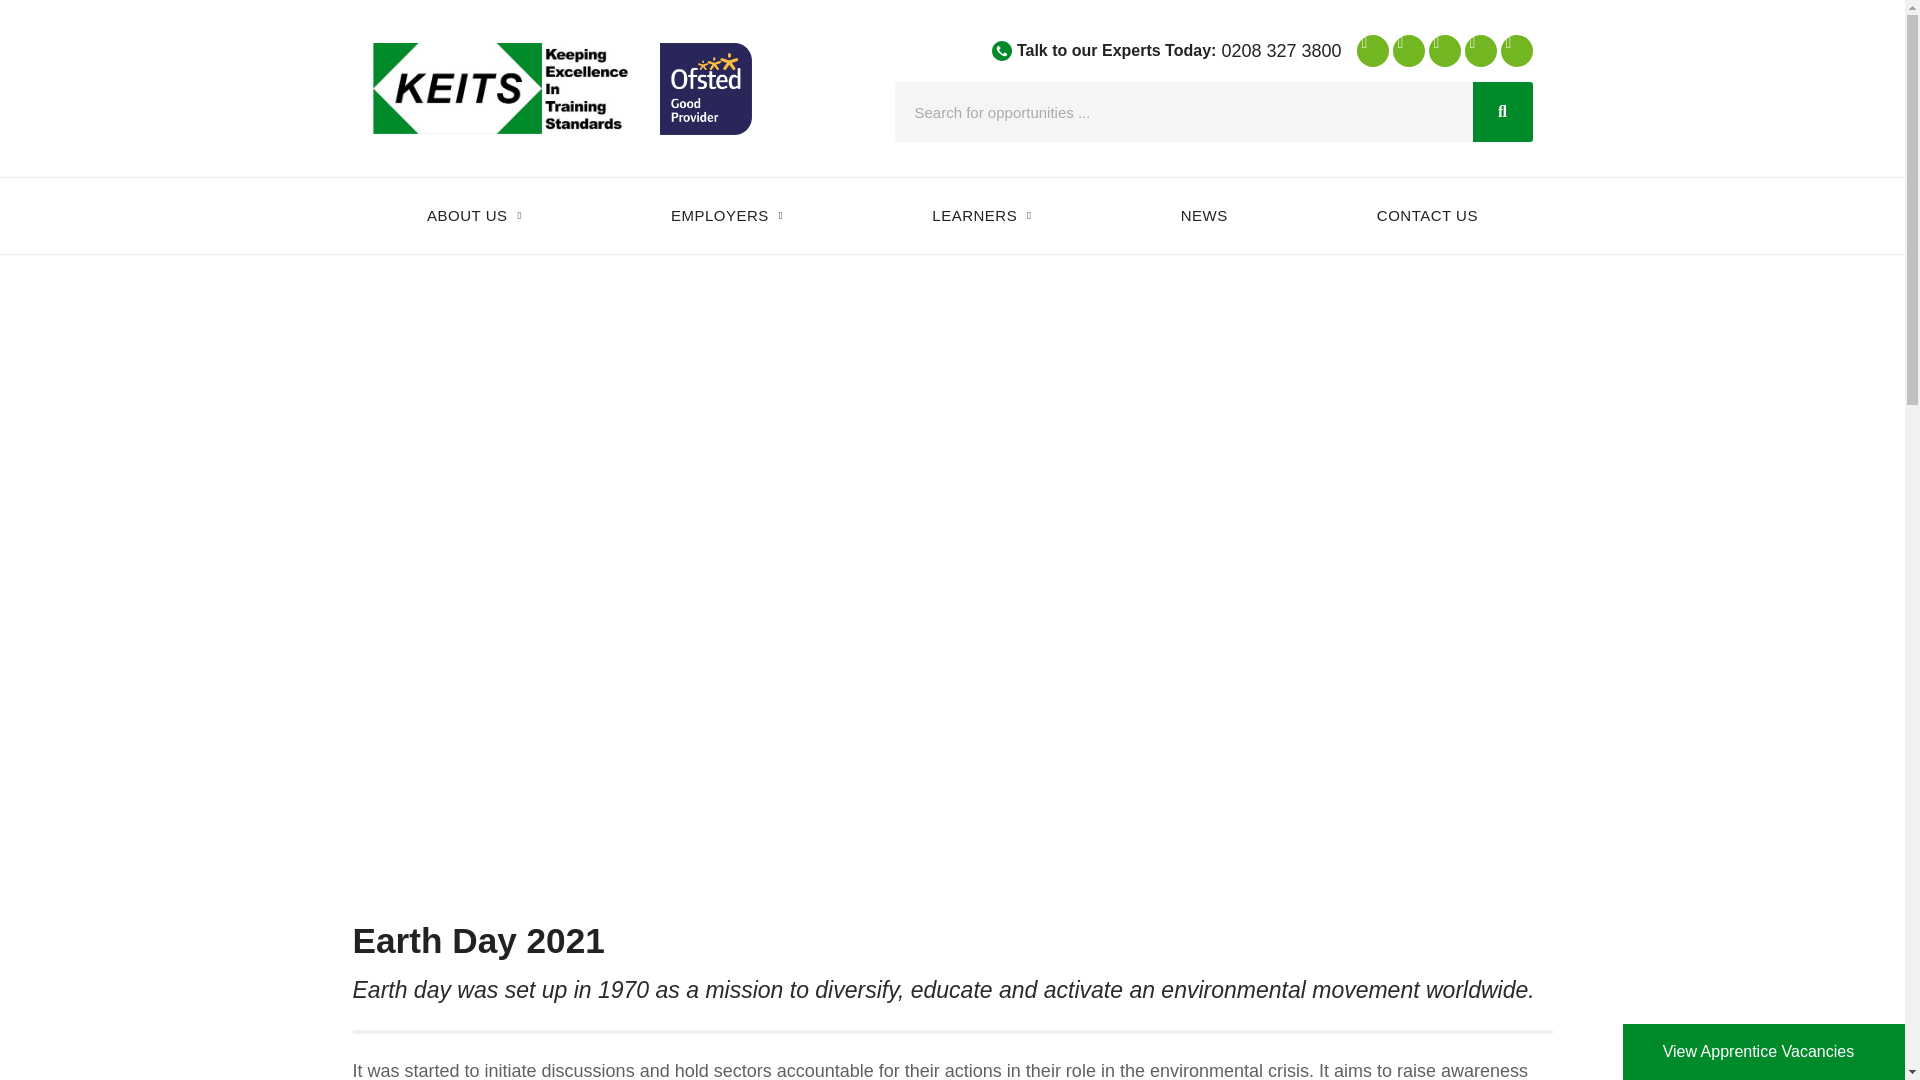 This screenshot has height=1080, width=1920. Describe the element at coordinates (473, 216) in the screenshot. I see `ABOUT US` at that location.